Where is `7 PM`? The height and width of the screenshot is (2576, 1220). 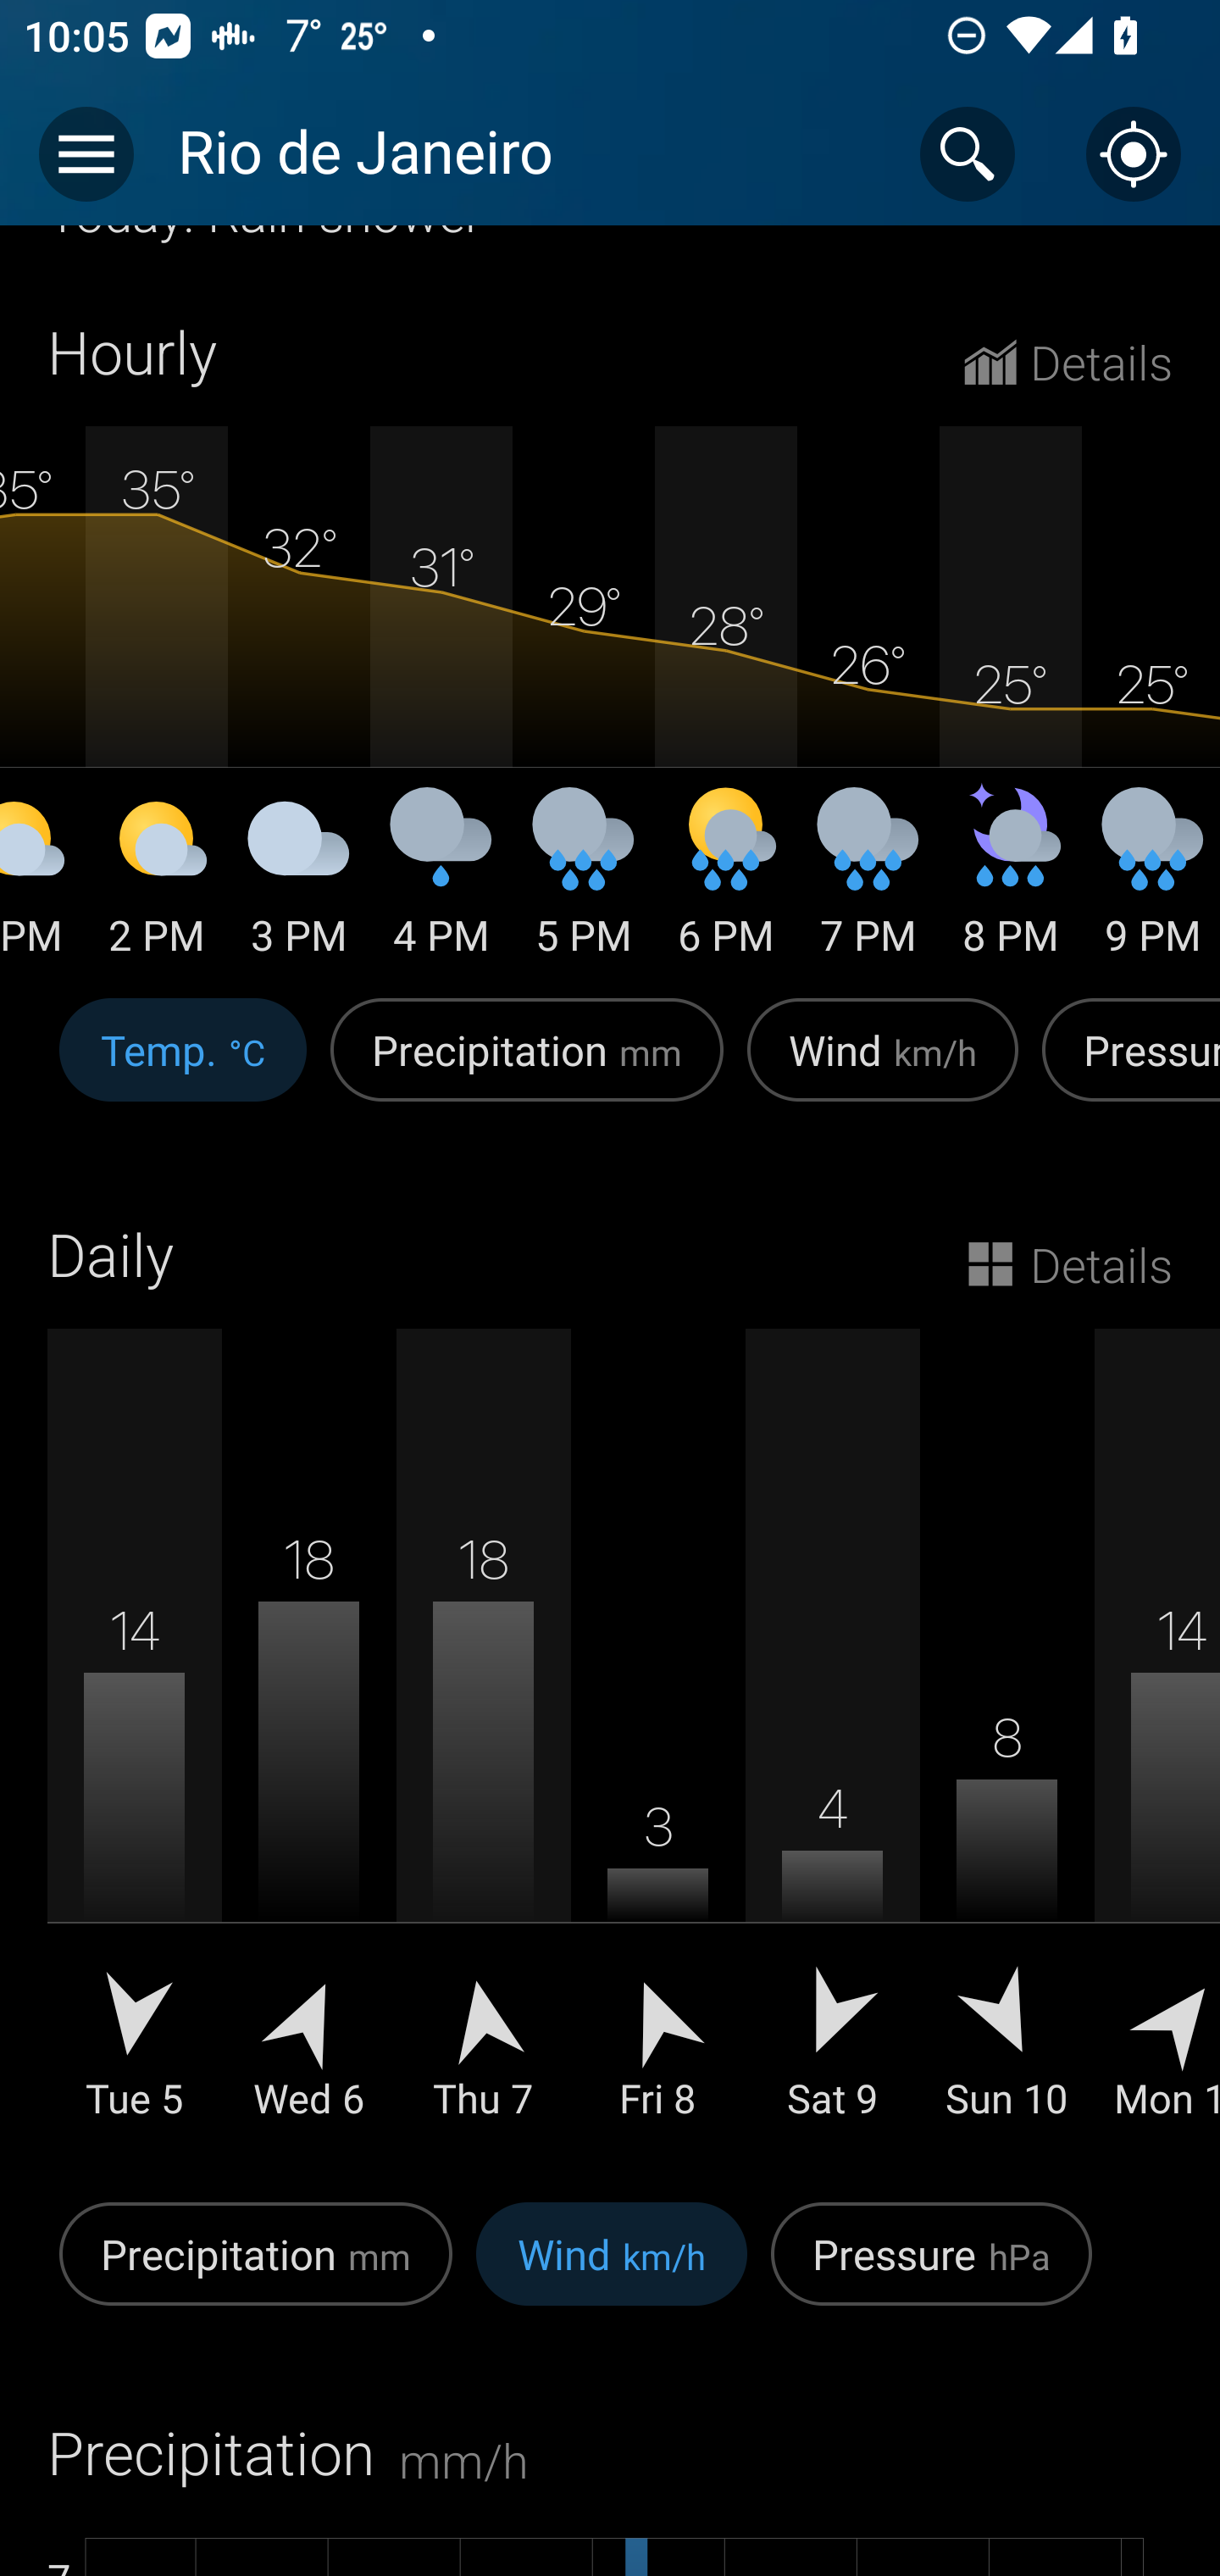 7 PM is located at coordinates (868, 885).